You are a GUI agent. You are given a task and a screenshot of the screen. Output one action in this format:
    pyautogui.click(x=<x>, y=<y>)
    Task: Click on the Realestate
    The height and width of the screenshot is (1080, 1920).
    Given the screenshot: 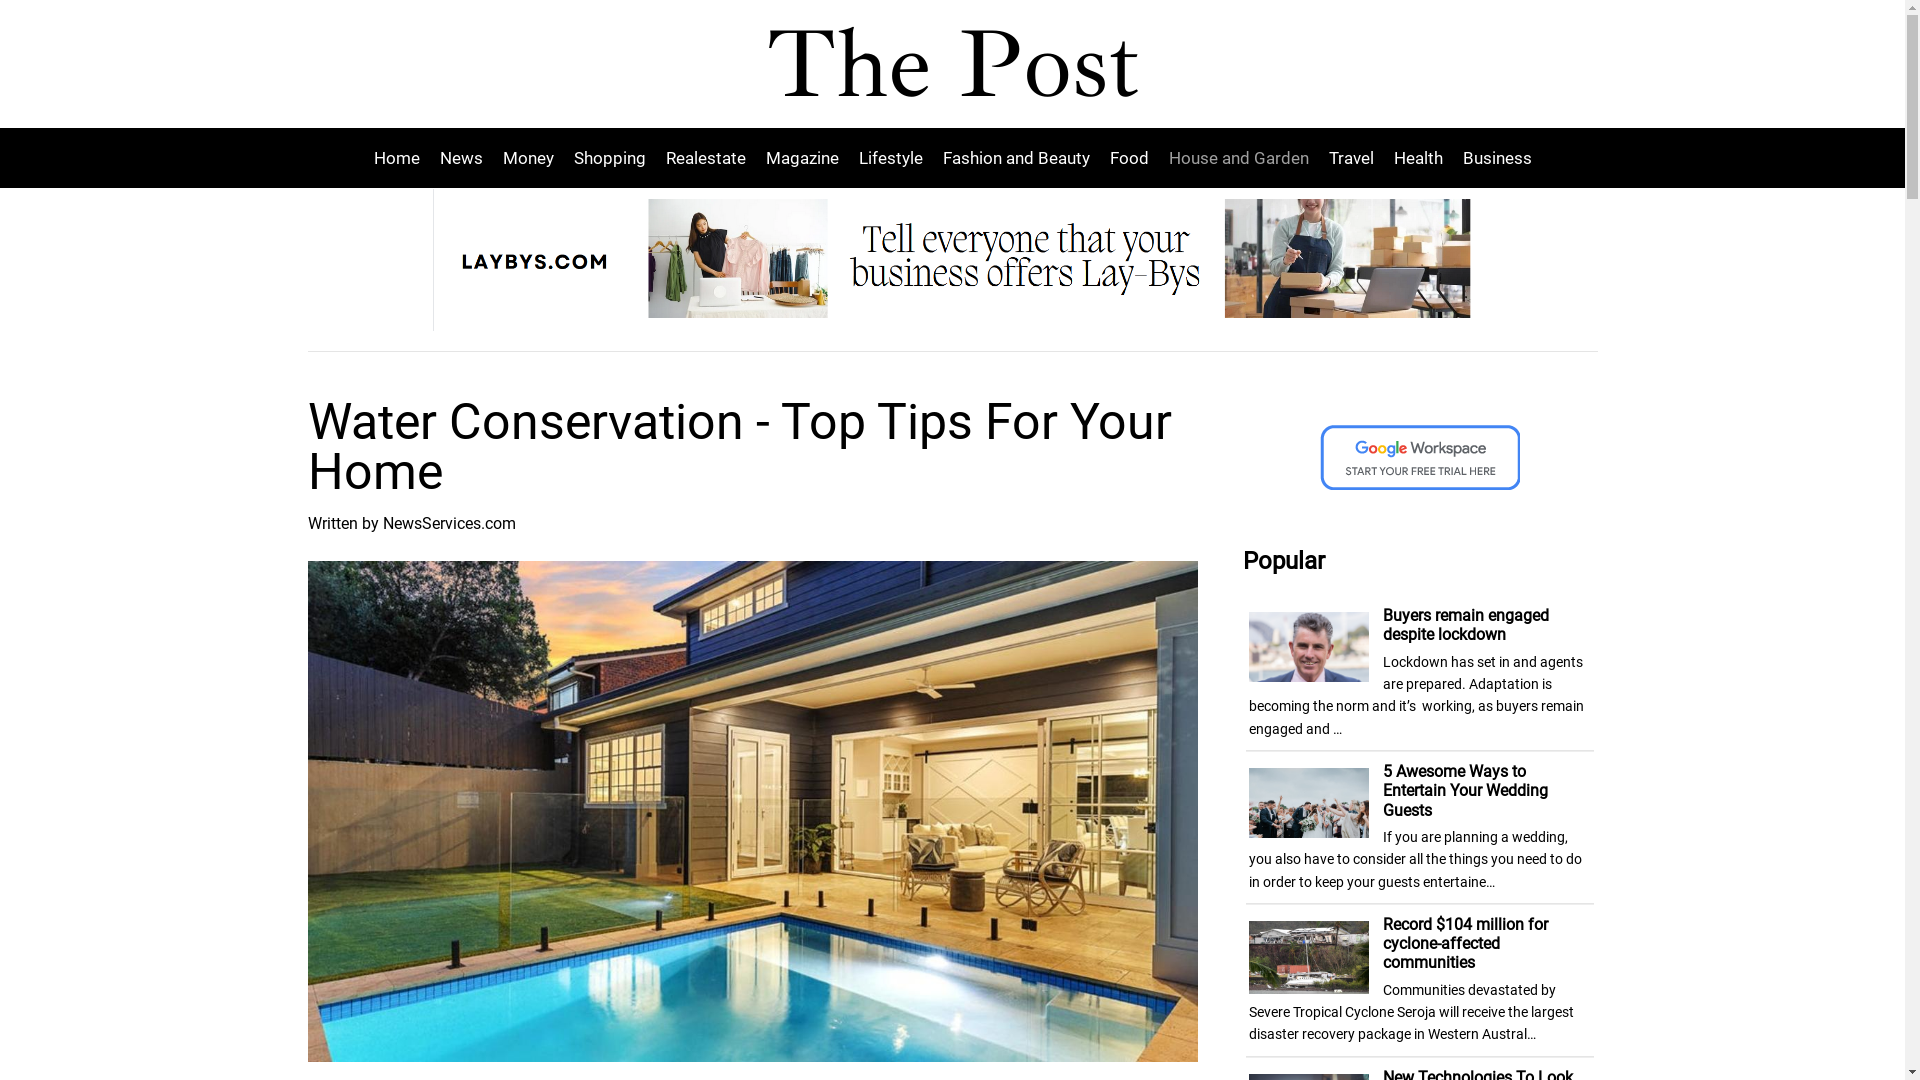 What is the action you would take?
    pyautogui.click(x=706, y=158)
    